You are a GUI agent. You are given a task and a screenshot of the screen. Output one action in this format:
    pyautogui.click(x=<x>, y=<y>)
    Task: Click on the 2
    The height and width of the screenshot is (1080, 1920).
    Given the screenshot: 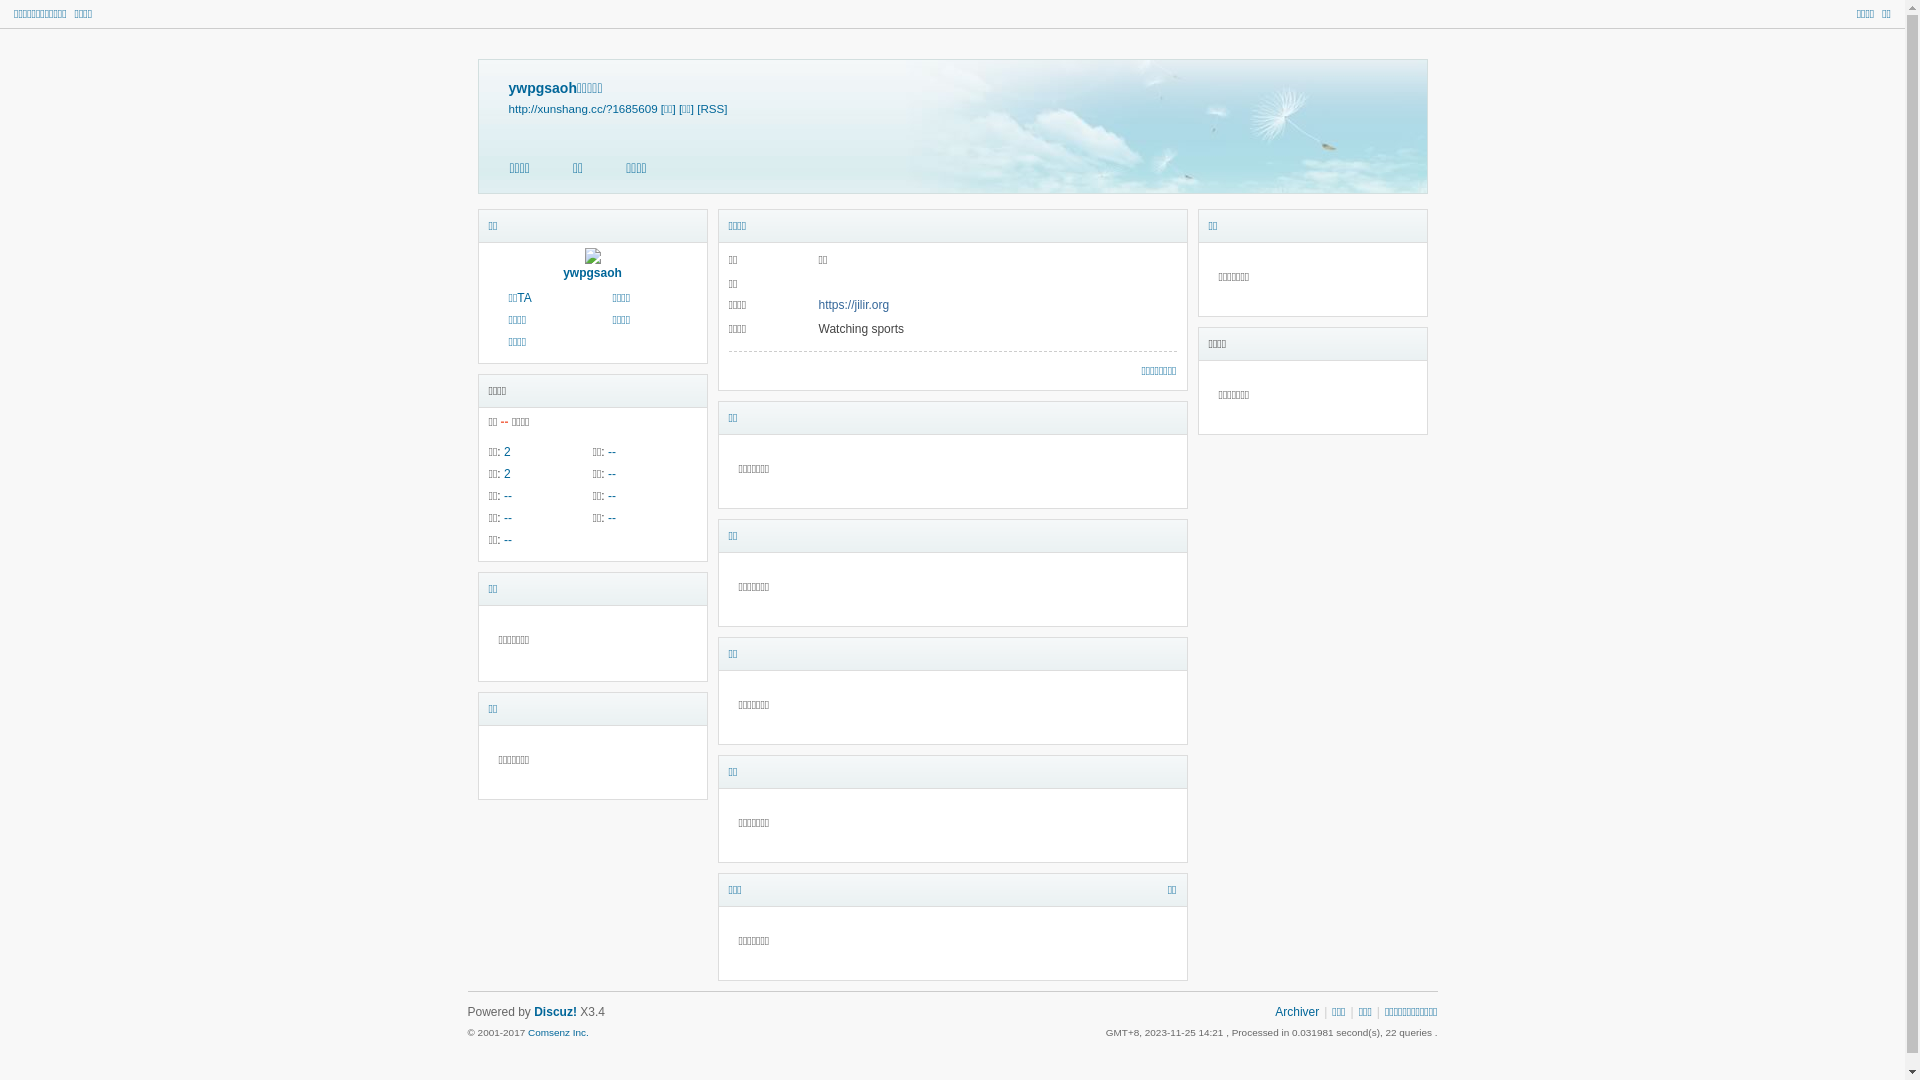 What is the action you would take?
    pyautogui.click(x=508, y=452)
    